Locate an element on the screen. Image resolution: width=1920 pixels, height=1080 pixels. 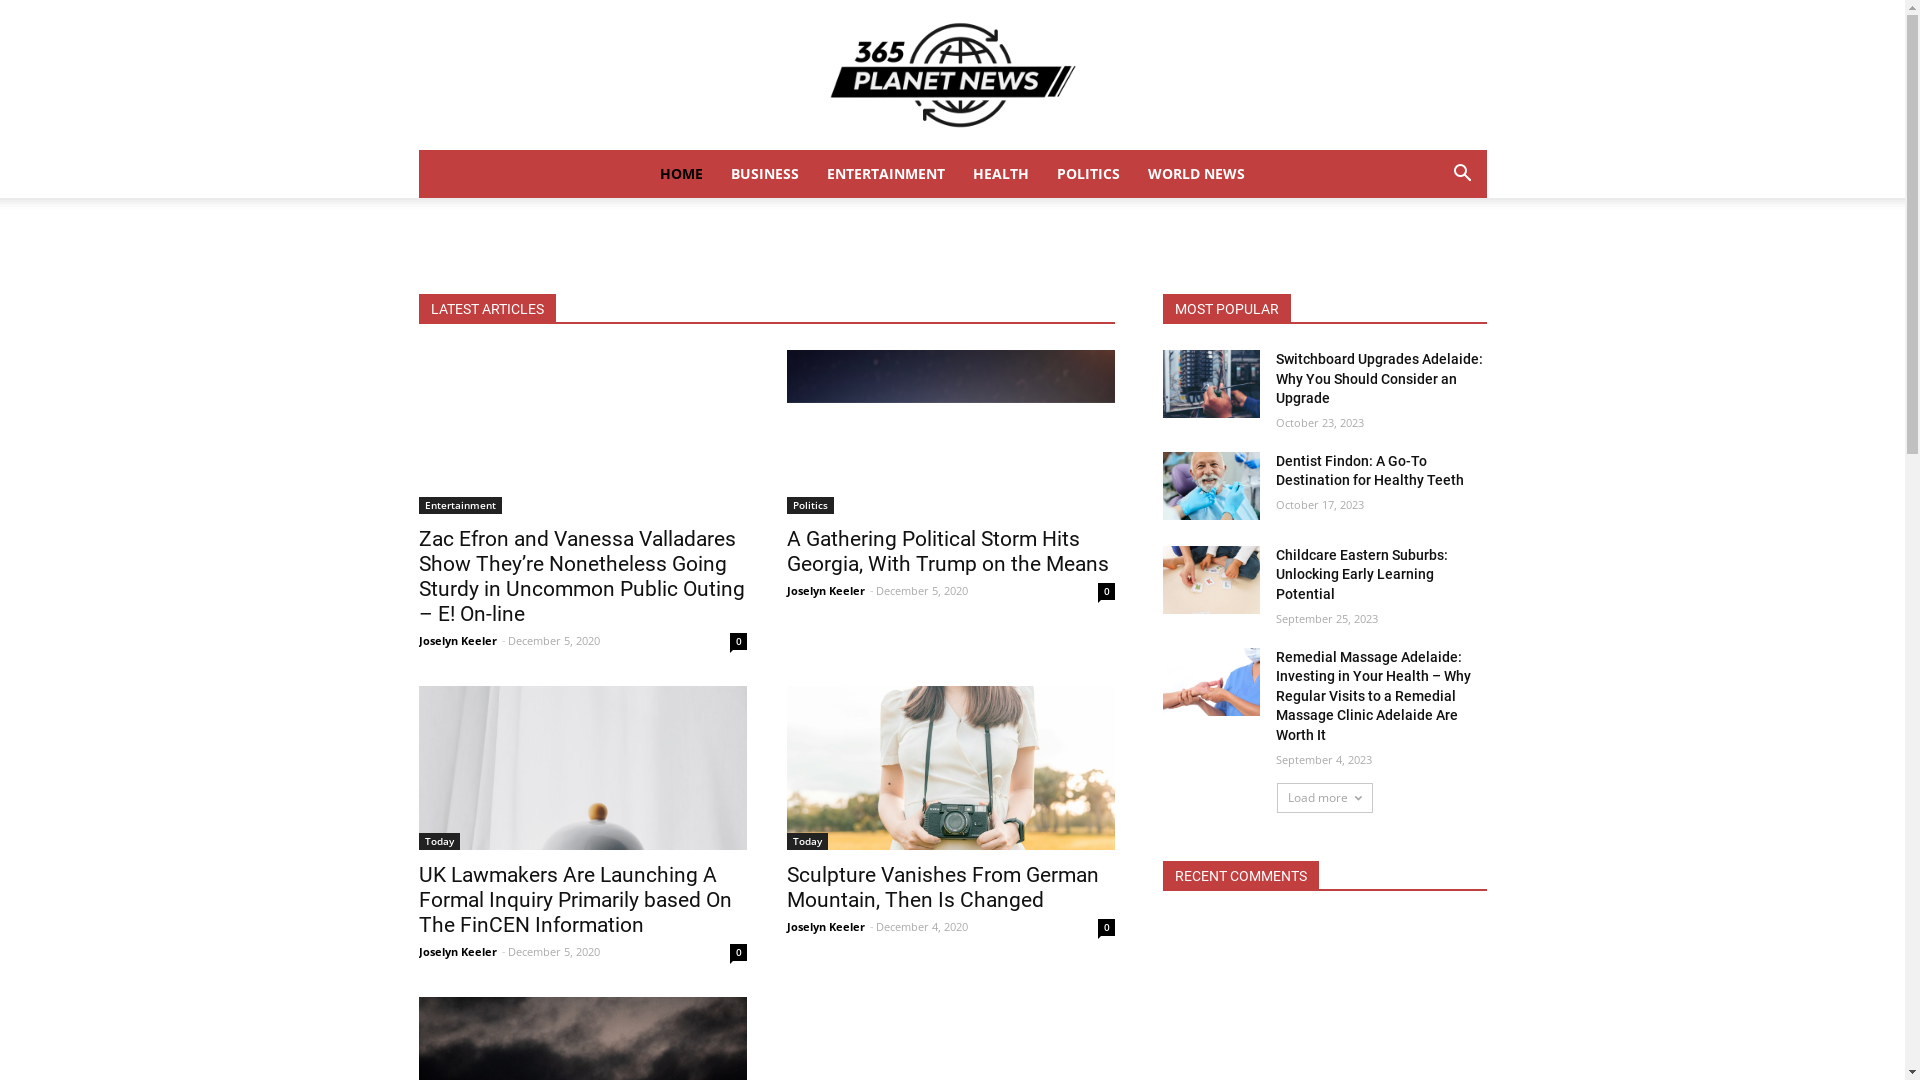
Joselyn Keeler is located at coordinates (825, 590).